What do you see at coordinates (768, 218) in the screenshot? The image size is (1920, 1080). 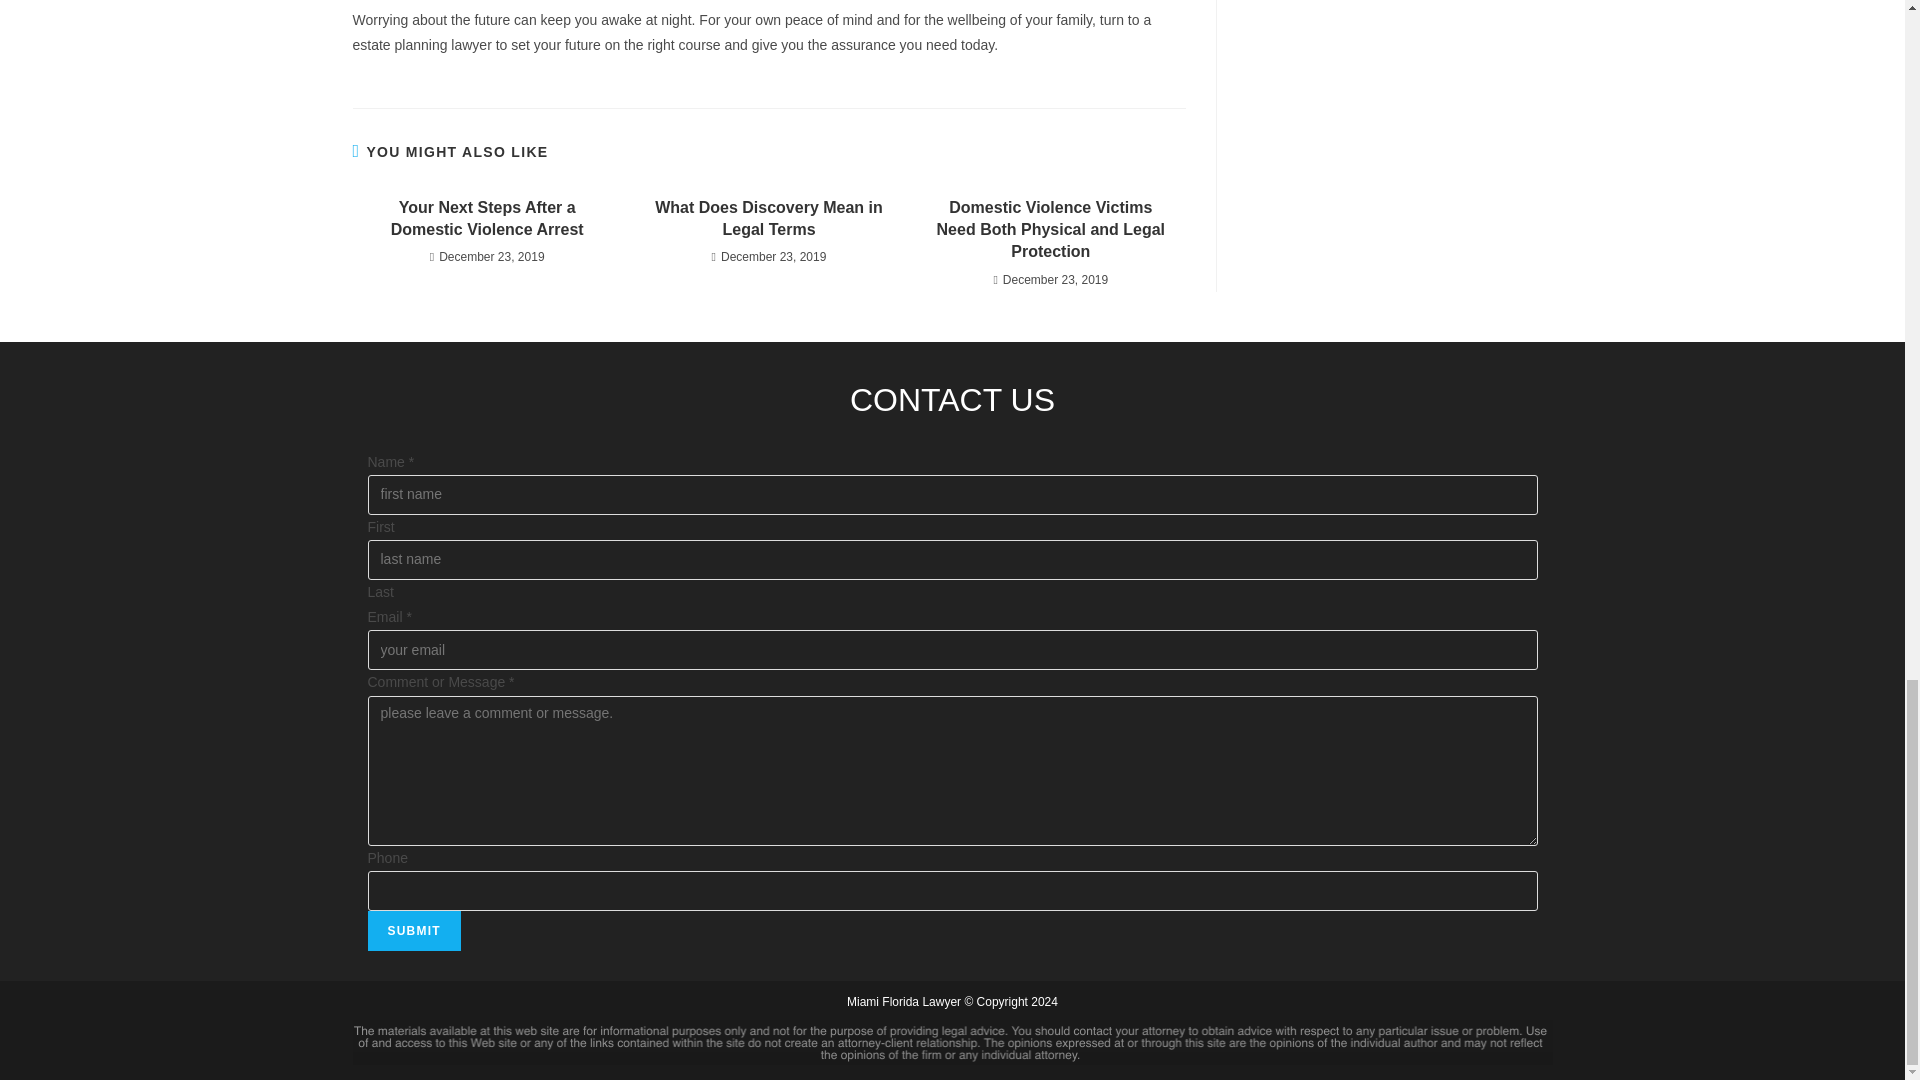 I see `What Does Discovery Mean in Legal Terms` at bounding box center [768, 218].